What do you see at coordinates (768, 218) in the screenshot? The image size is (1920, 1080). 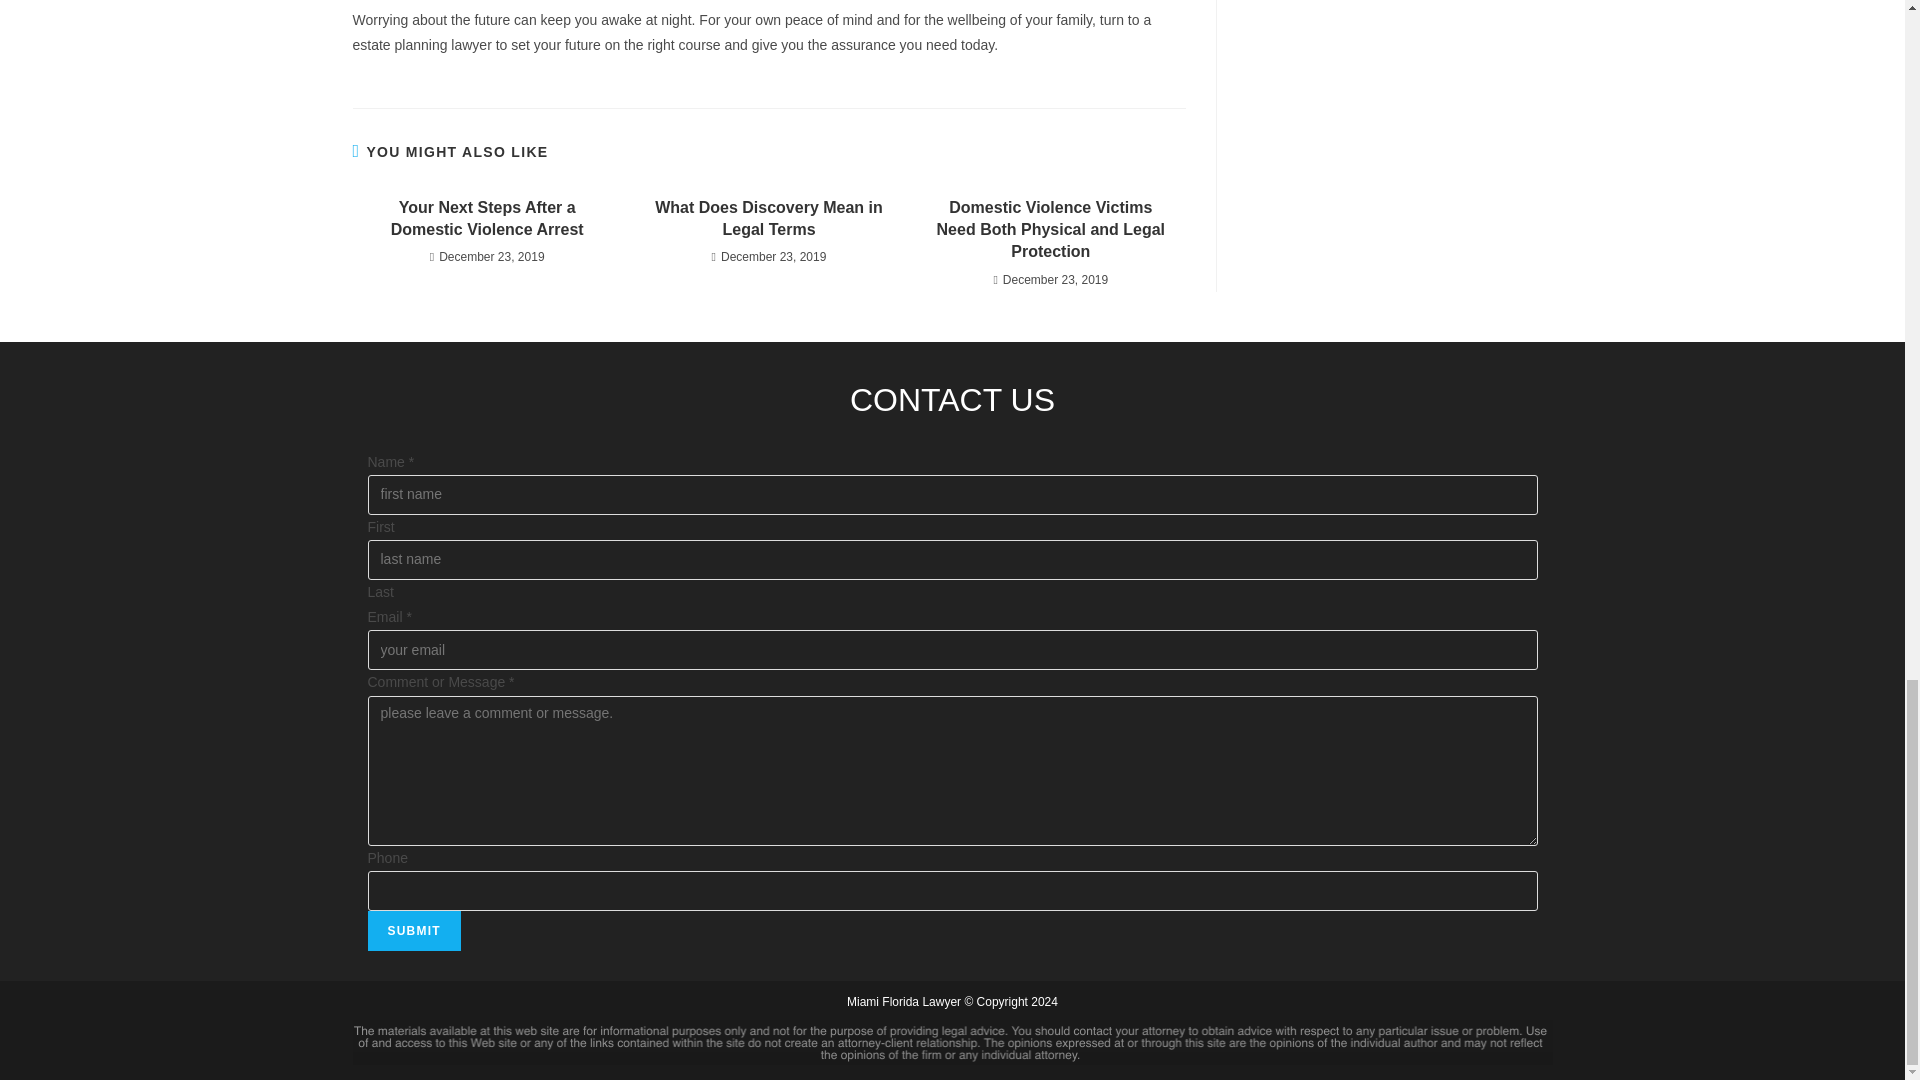 I see `What Does Discovery Mean in Legal Terms` at bounding box center [768, 218].